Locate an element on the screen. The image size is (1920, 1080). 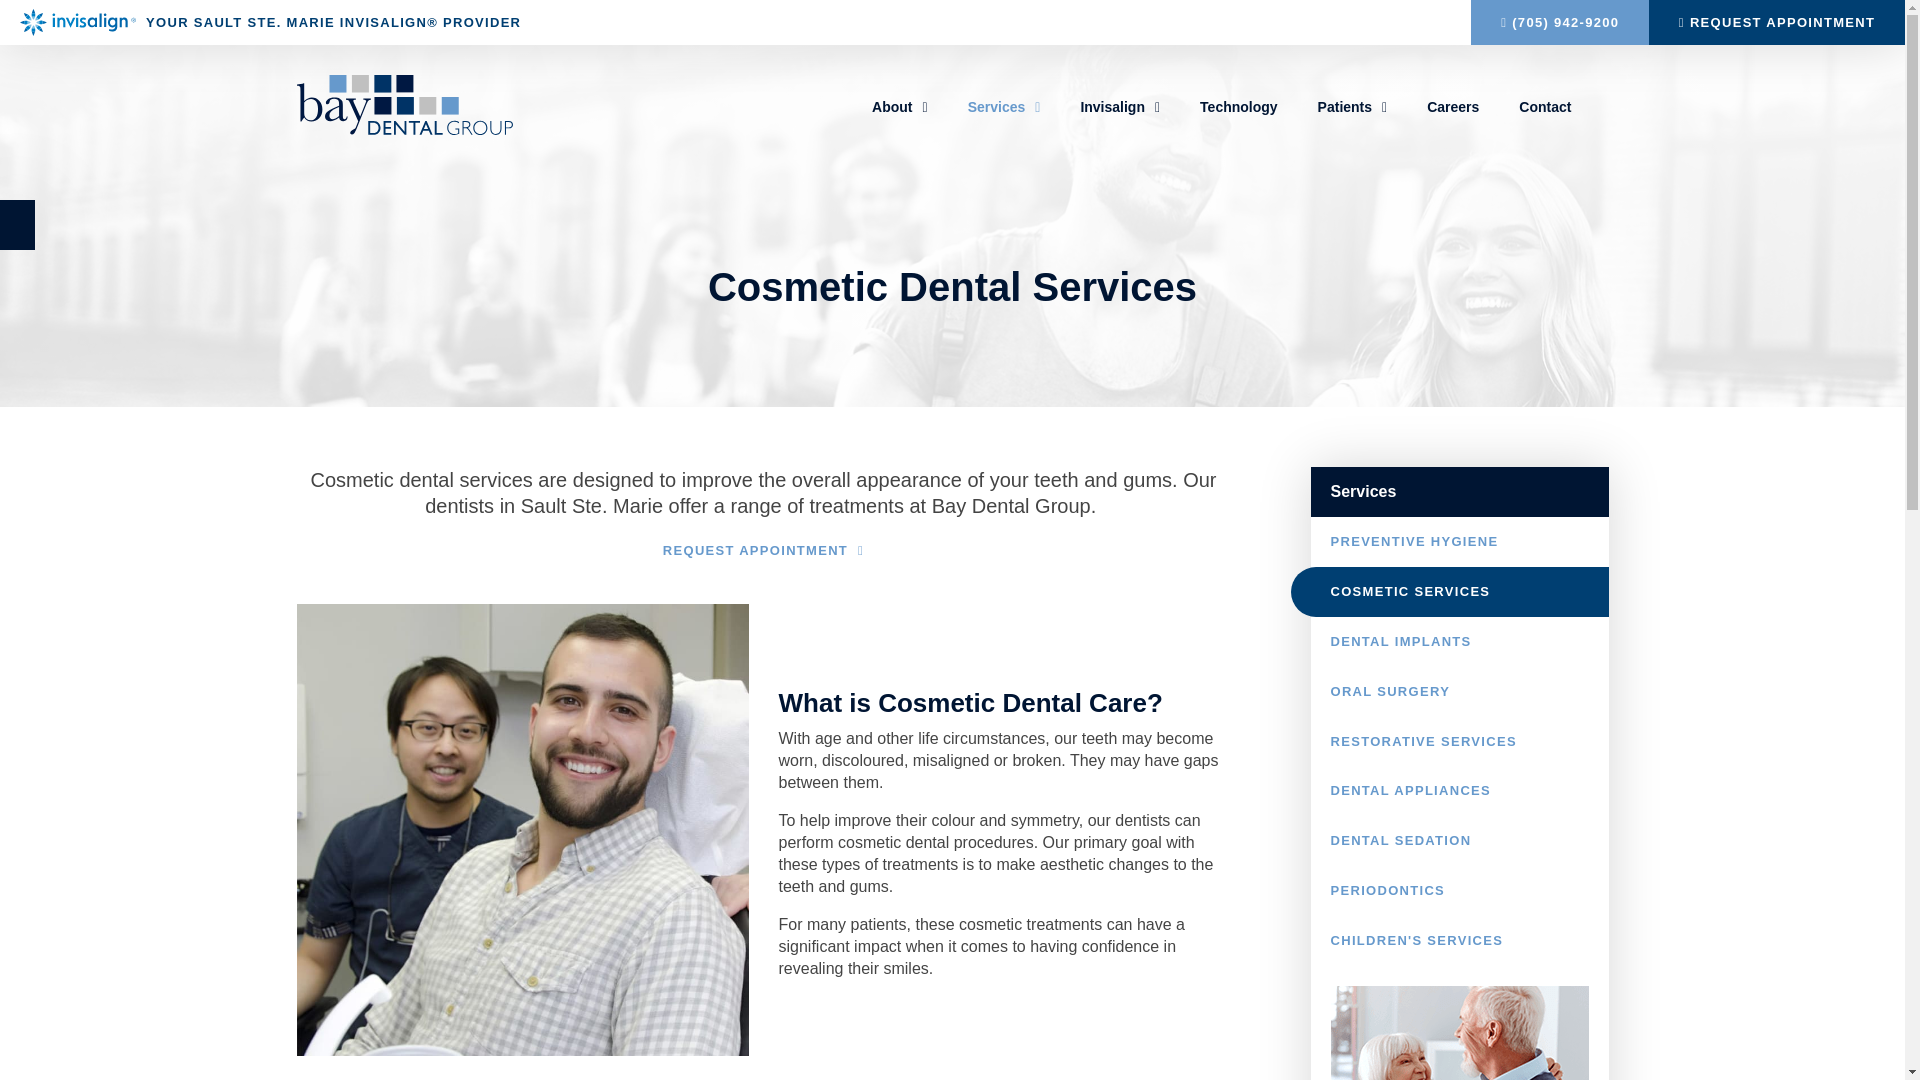
(705) 942-9200 is located at coordinates (1560, 22).